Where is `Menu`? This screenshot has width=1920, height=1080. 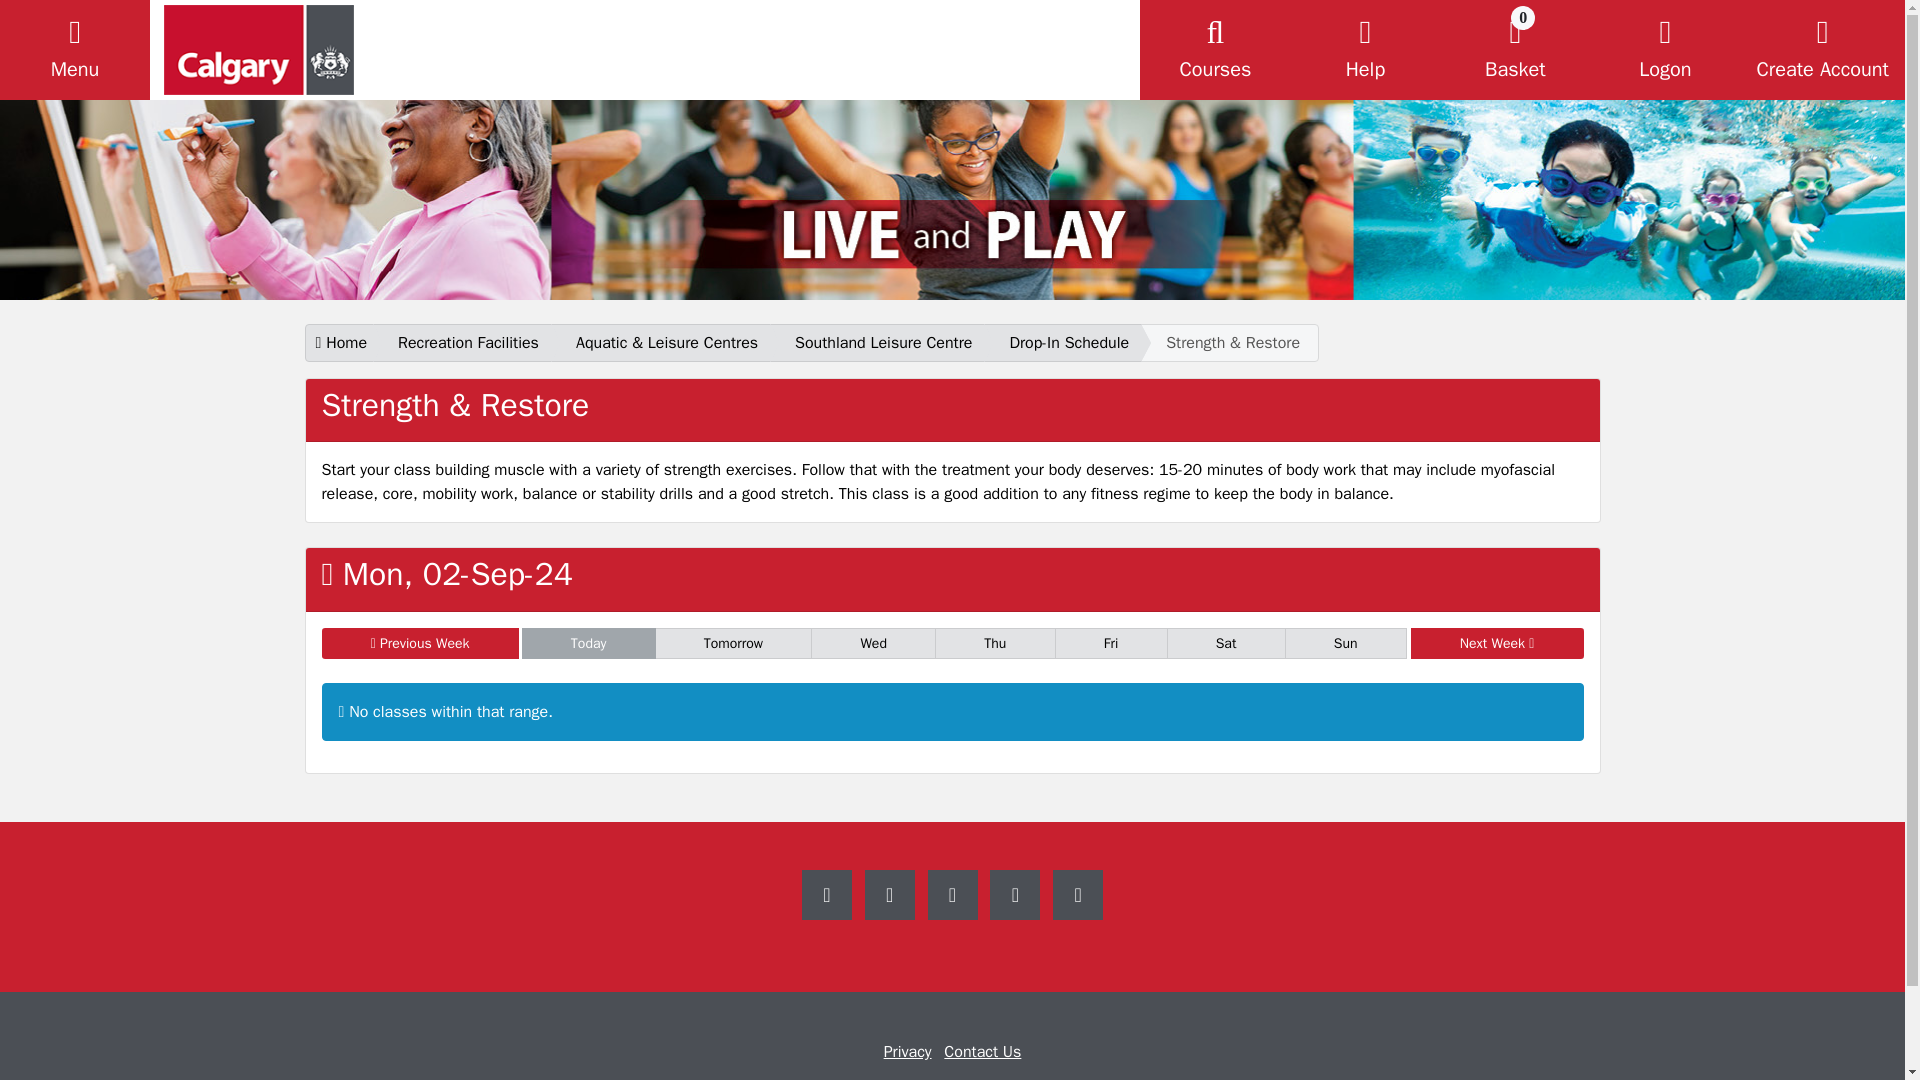 Menu is located at coordinates (74, 50).